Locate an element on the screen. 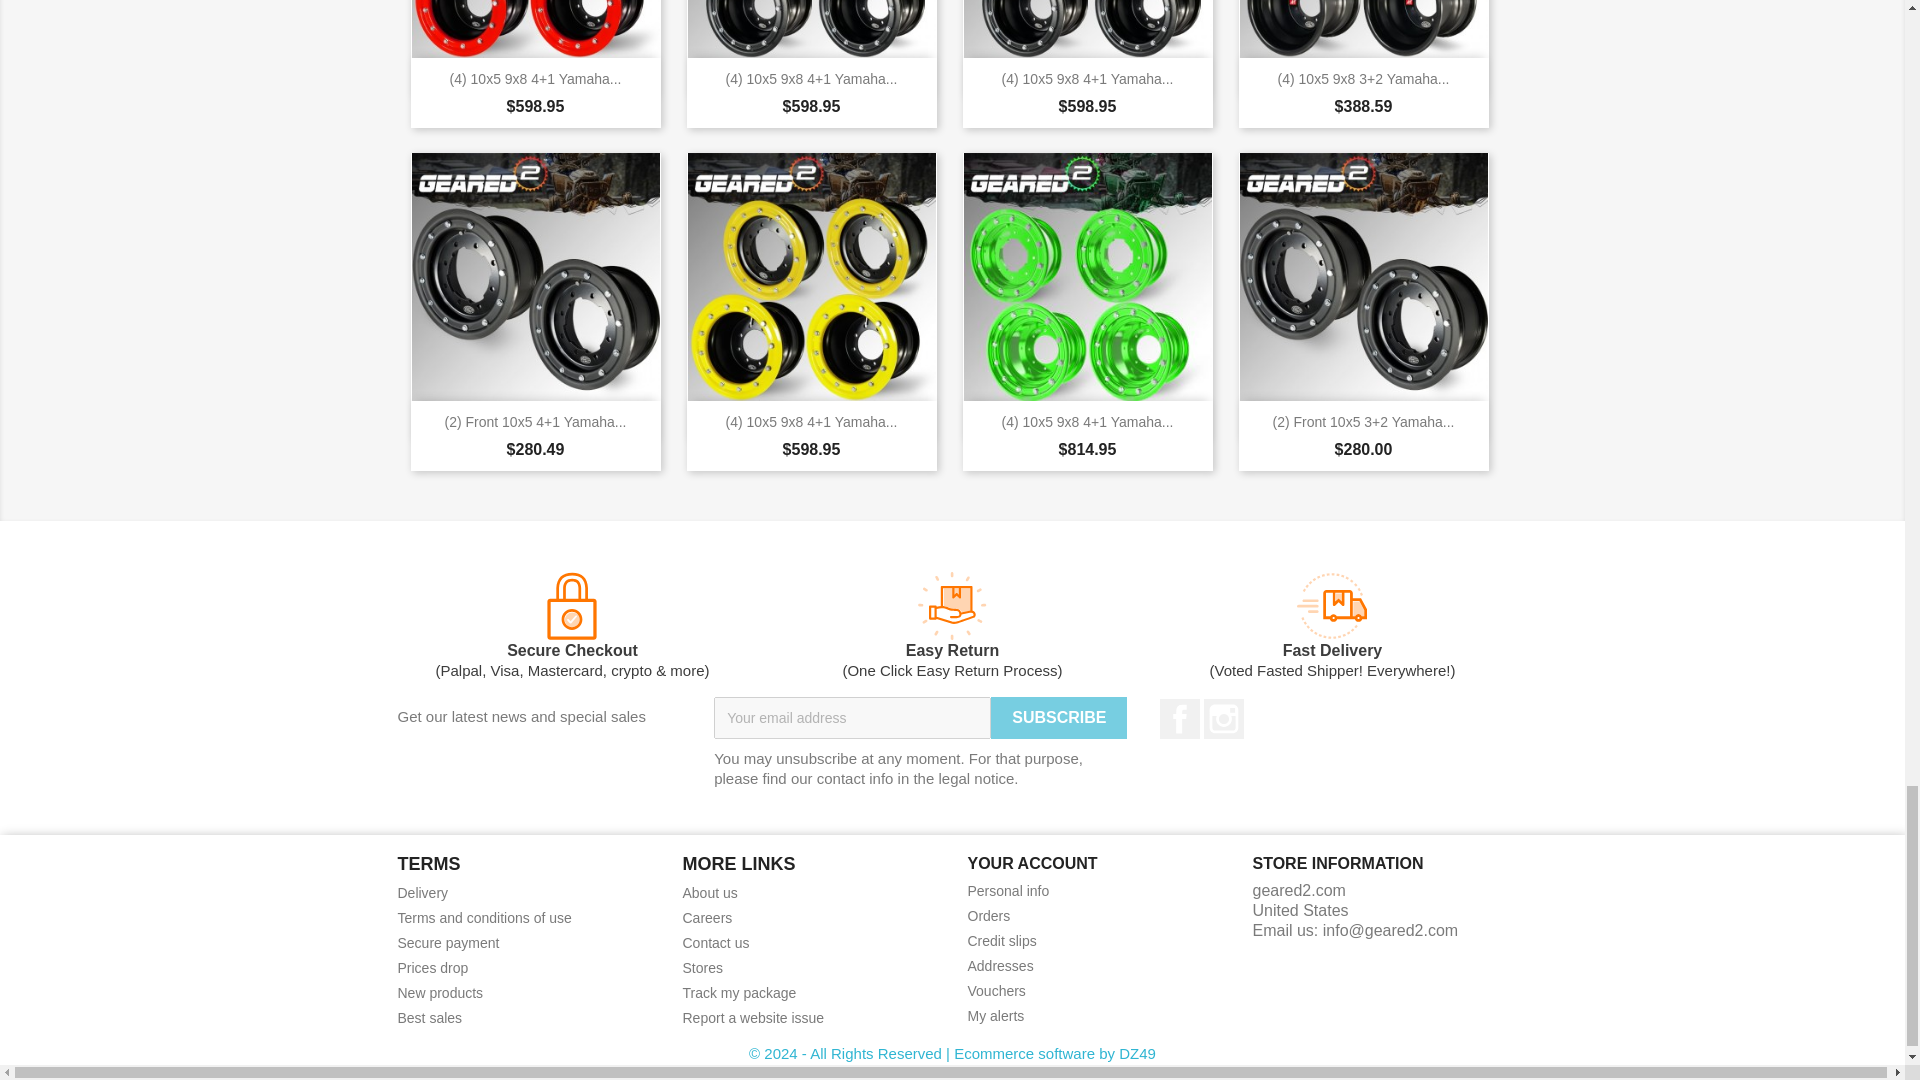  Our secure payment method is located at coordinates (448, 943).